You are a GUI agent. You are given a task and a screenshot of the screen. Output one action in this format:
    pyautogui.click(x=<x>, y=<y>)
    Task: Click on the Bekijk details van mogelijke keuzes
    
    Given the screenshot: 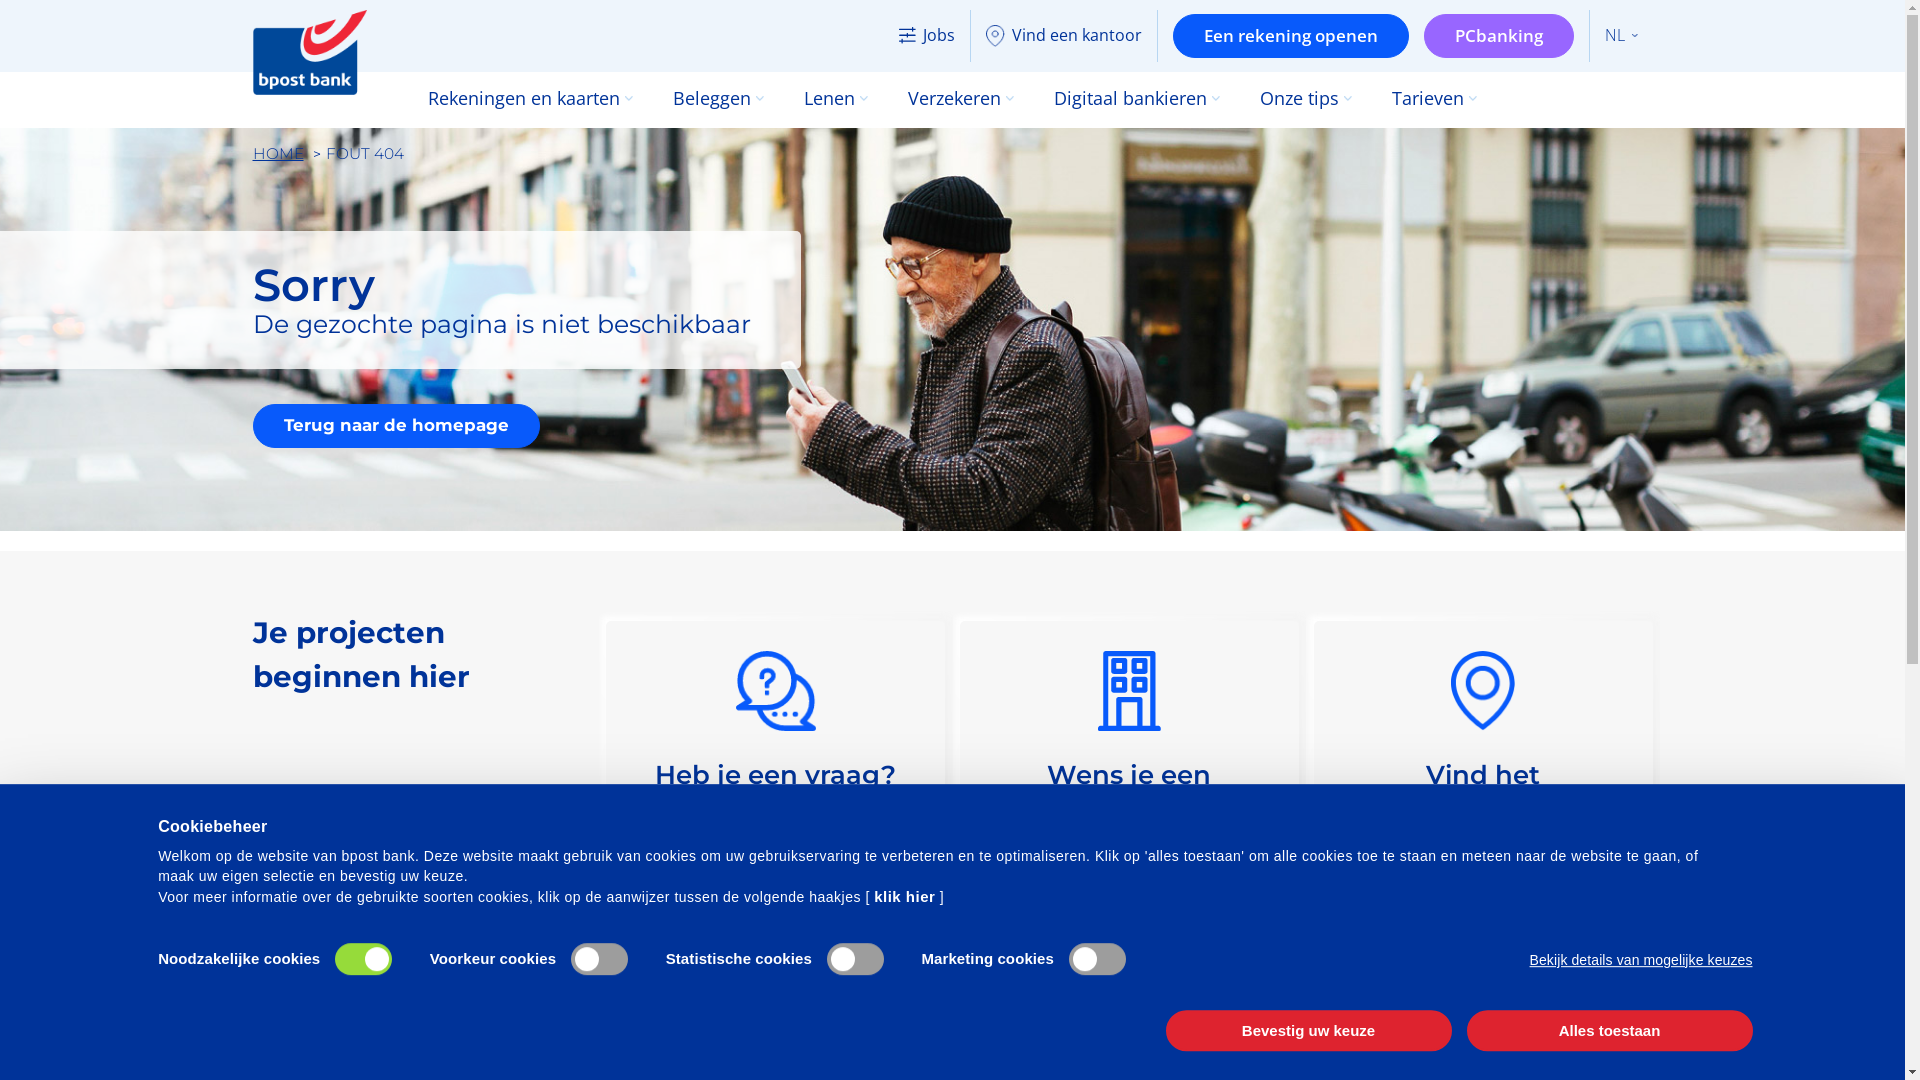 What is the action you would take?
    pyautogui.click(x=1642, y=960)
    